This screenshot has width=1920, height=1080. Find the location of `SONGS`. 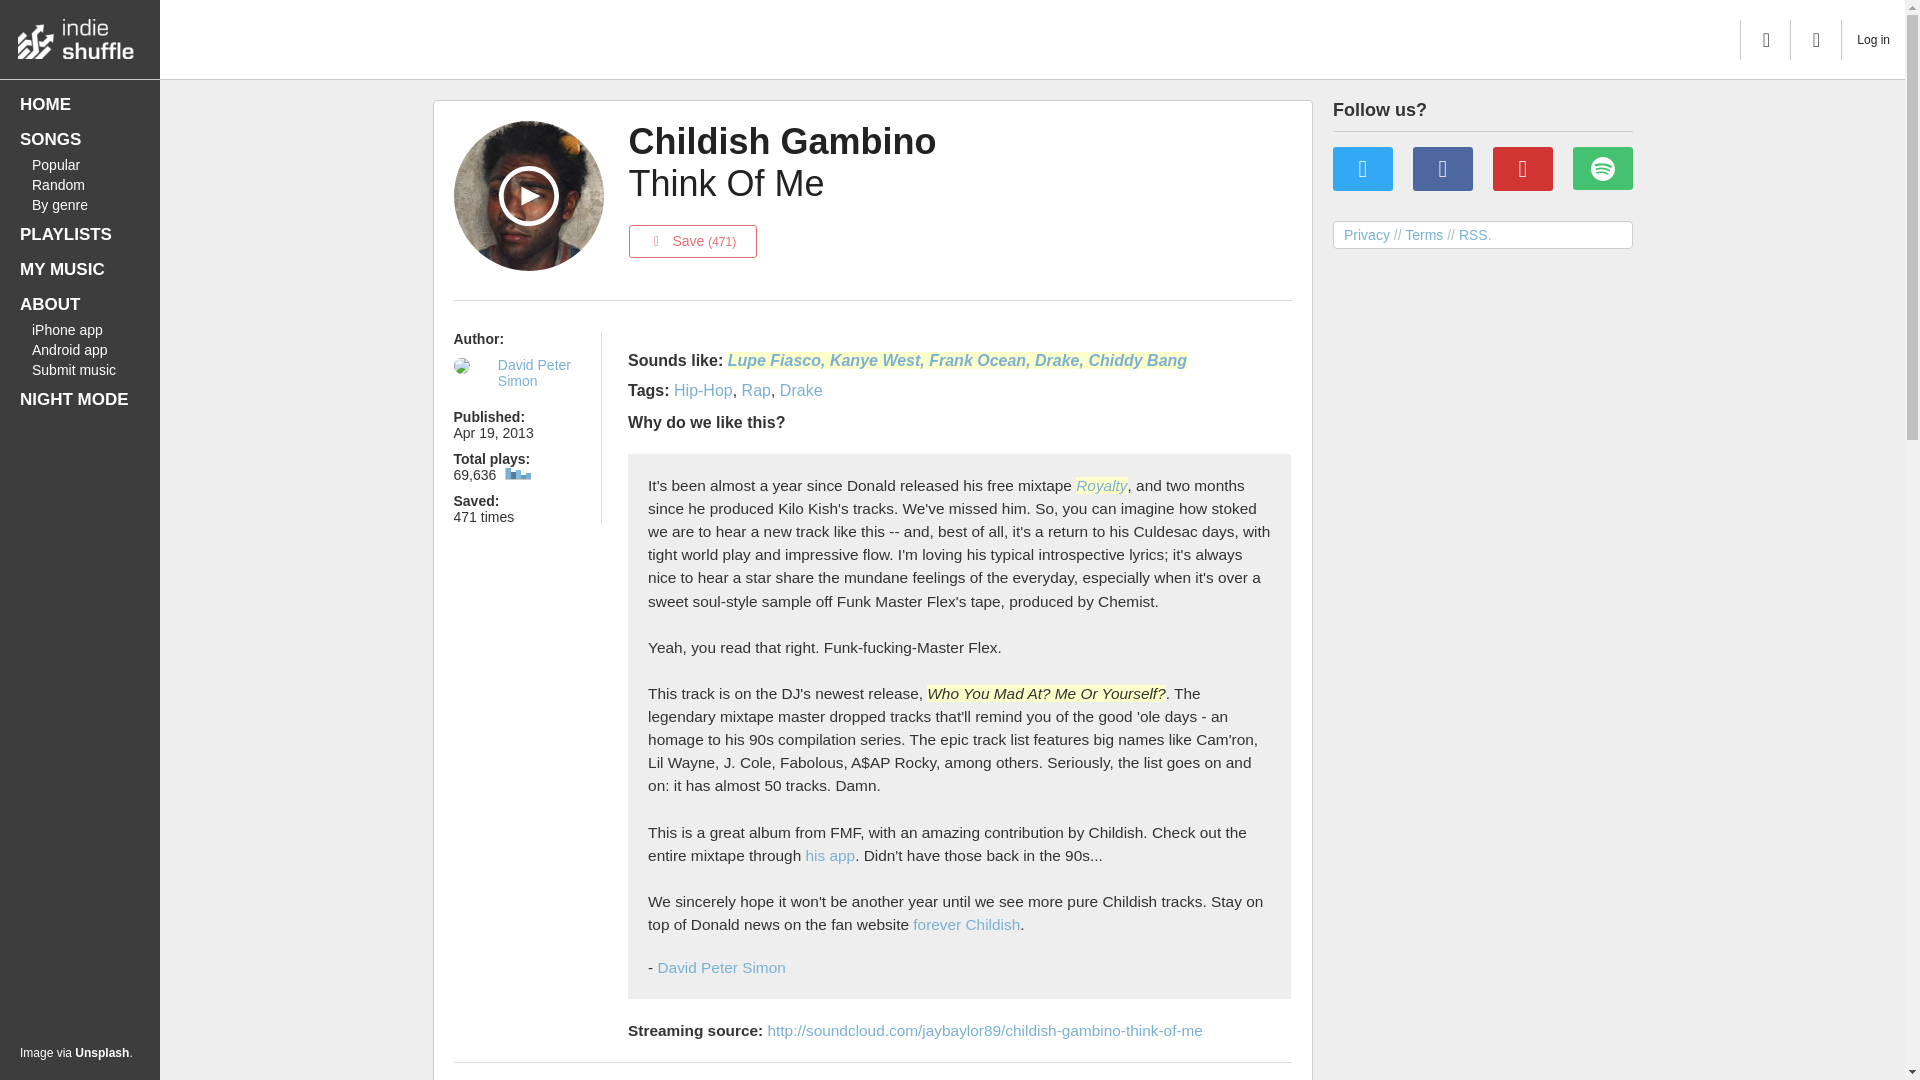

SONGS is located at coordinates (80, 140).